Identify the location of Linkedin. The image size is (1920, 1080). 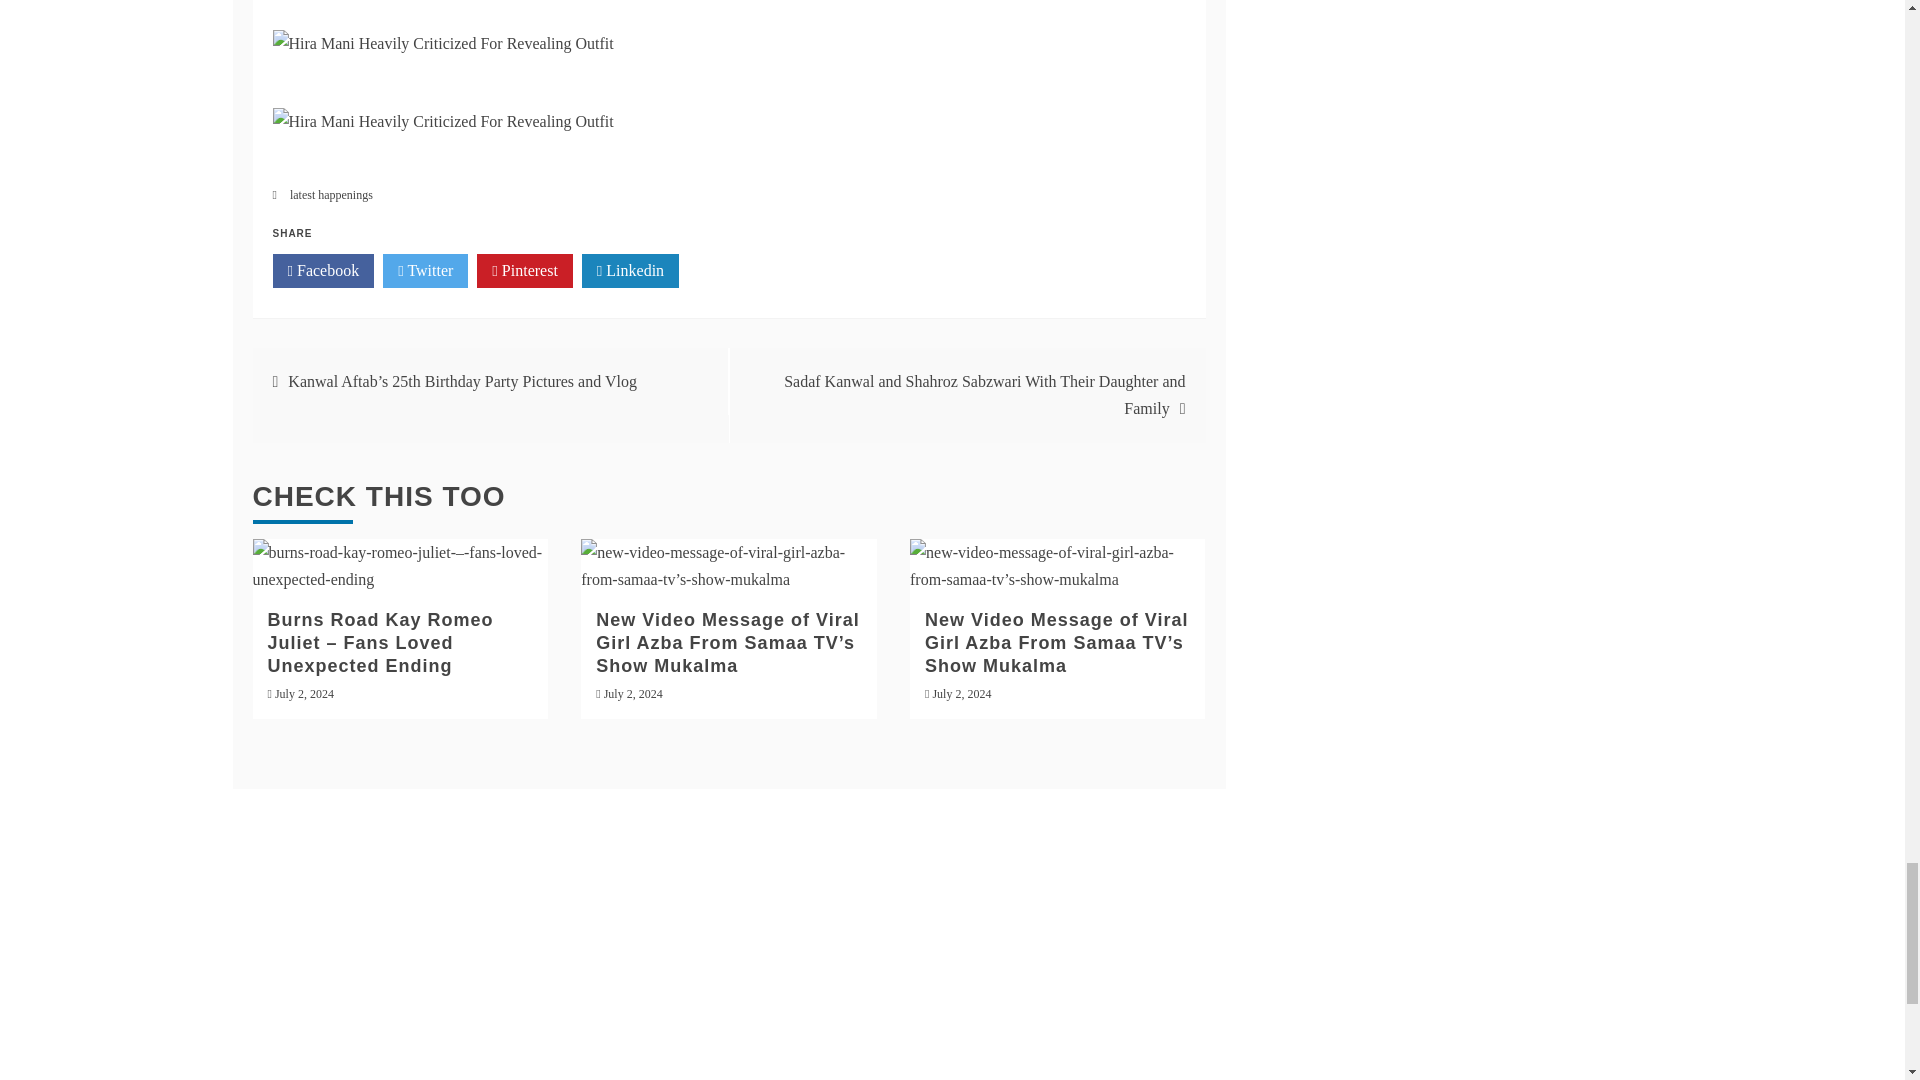
(630, 270).